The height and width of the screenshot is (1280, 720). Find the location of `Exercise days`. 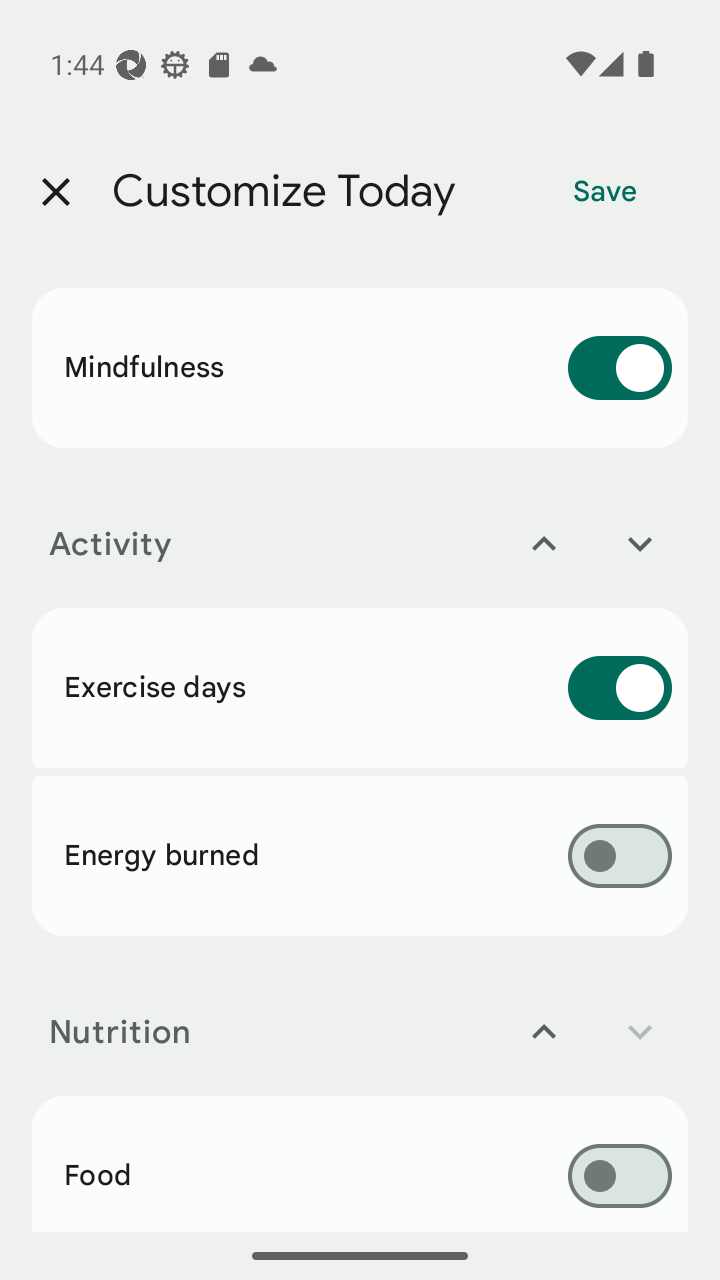

Exercise days is located at coordinates (360, 688).